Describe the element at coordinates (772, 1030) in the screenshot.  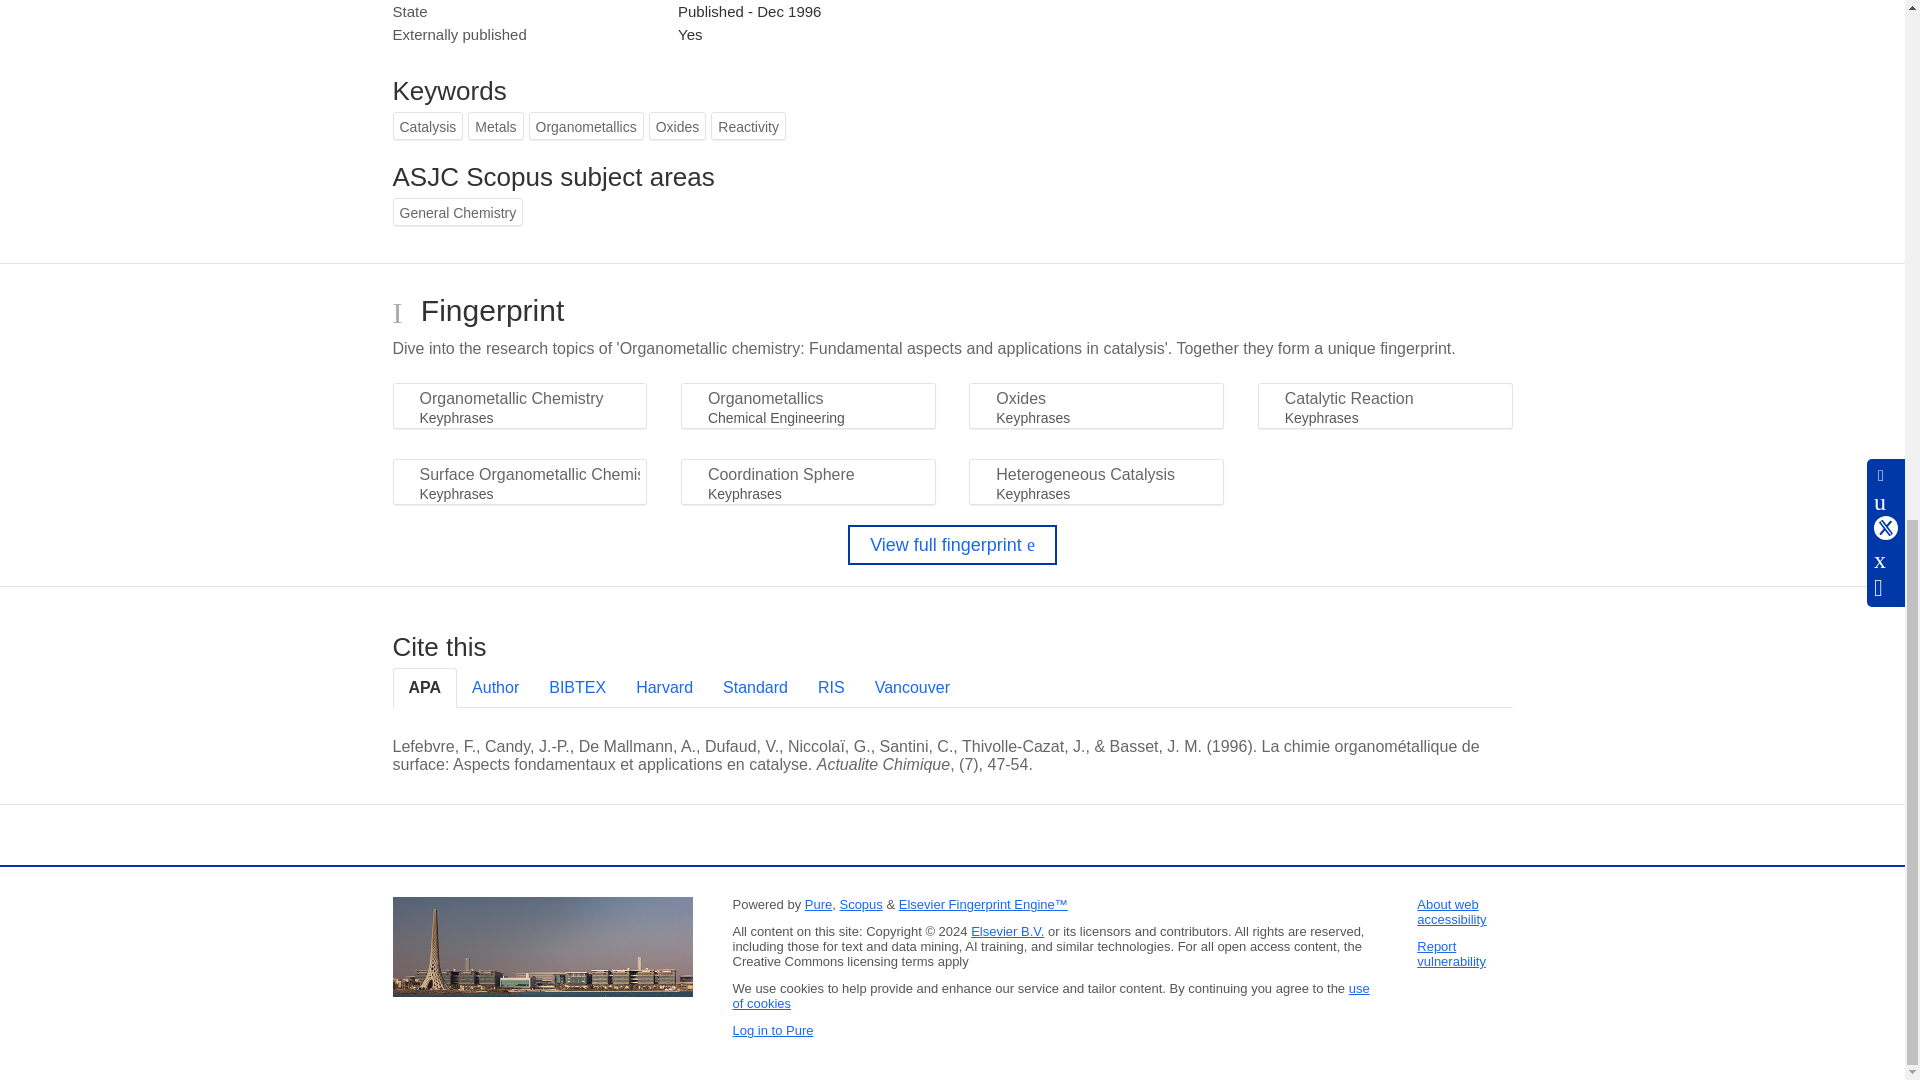
I see `Log in to Pure` at that location.